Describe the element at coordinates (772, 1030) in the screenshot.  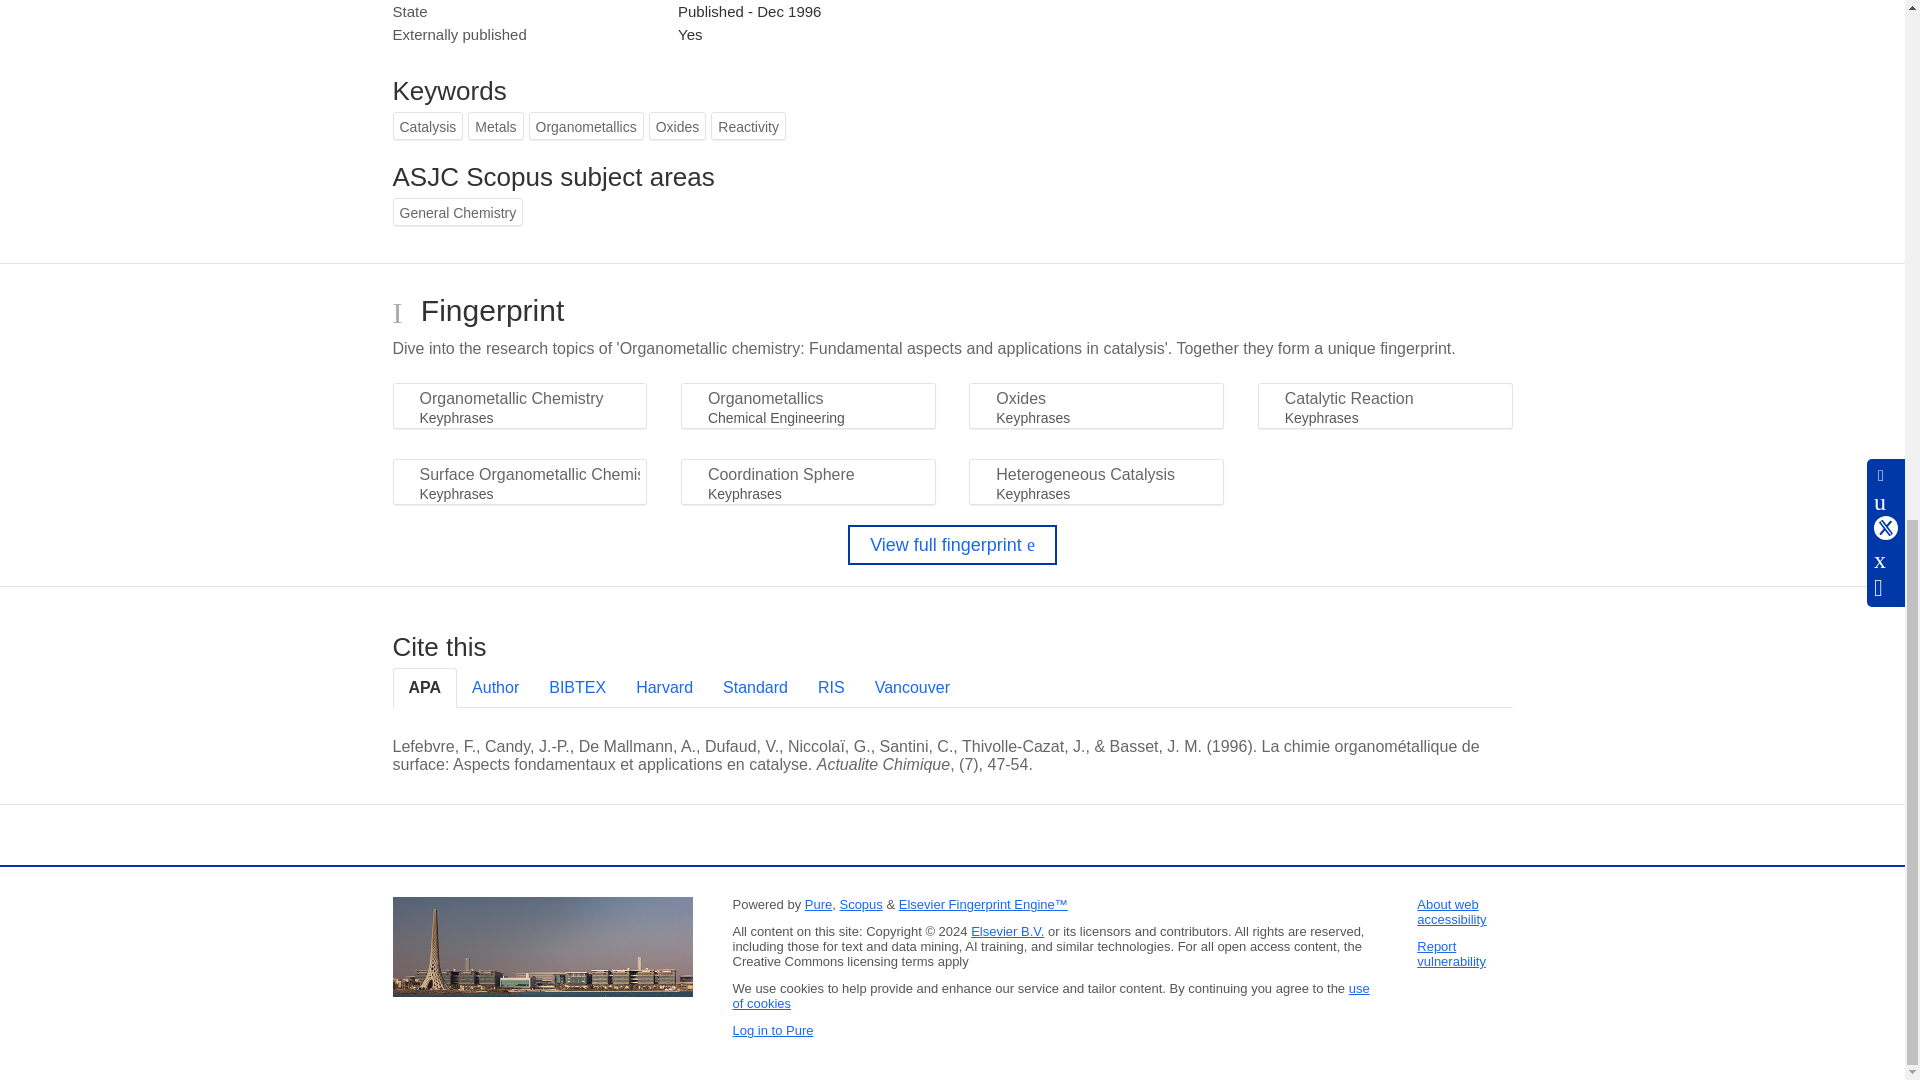
I see `Log in to Pure` at that location.